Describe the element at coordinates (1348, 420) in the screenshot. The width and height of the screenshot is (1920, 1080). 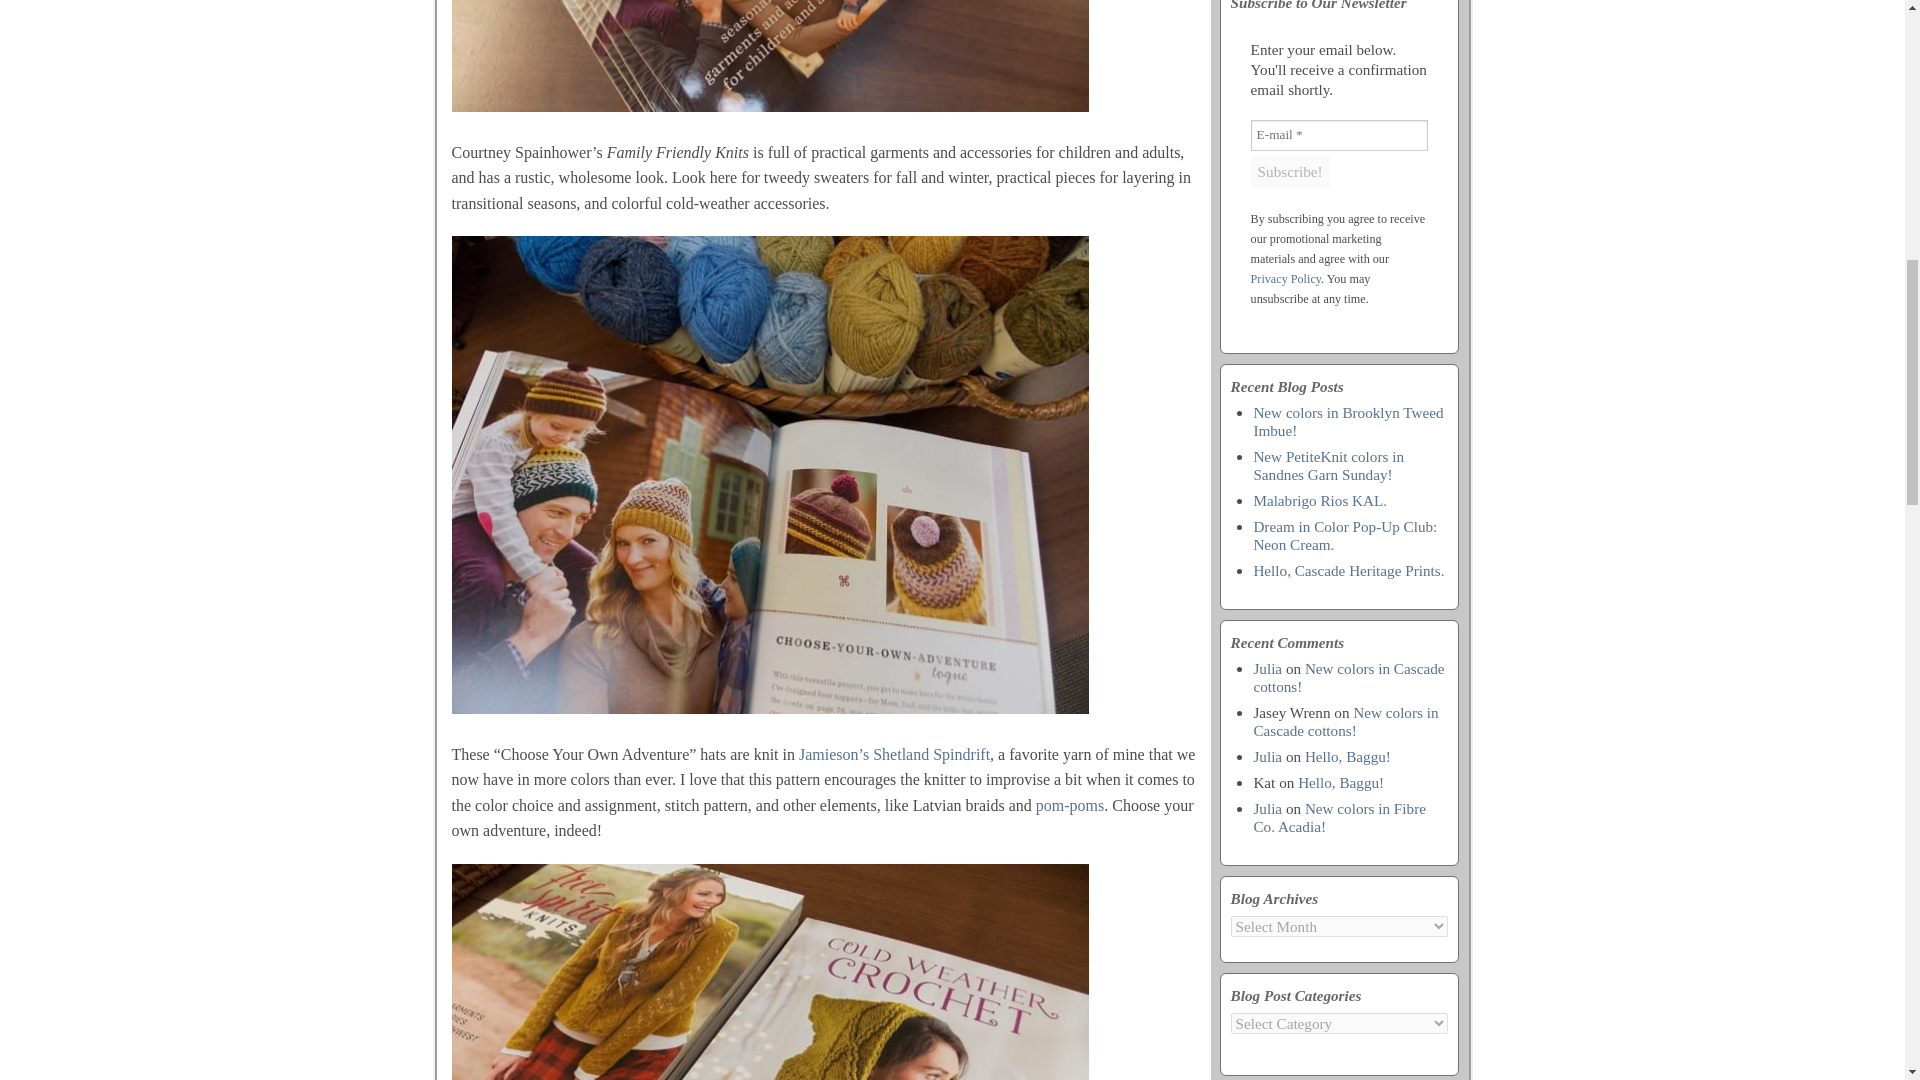
I see `New colors in Brooklyn Tweed Imbue!` at that location.